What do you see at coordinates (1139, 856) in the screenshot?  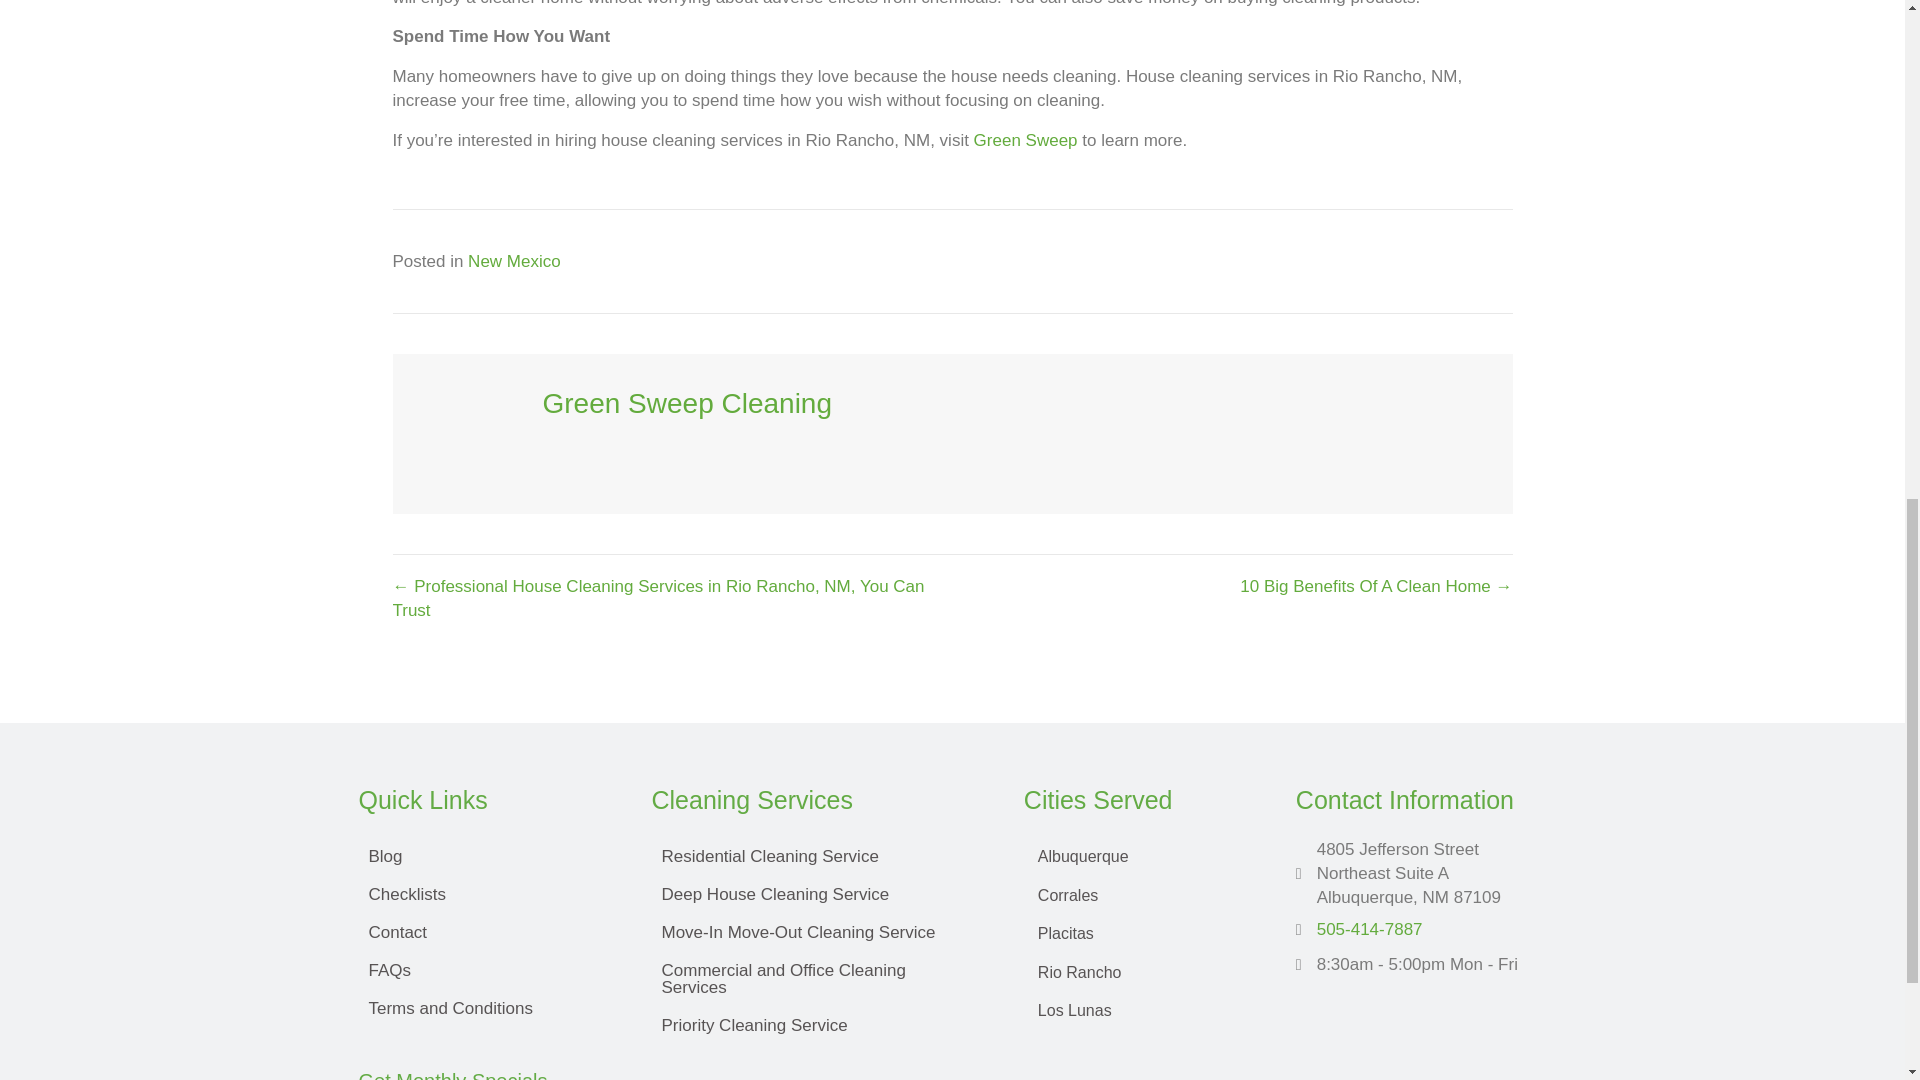 I see `Albuquerque` at bounding box center [1139, 856].